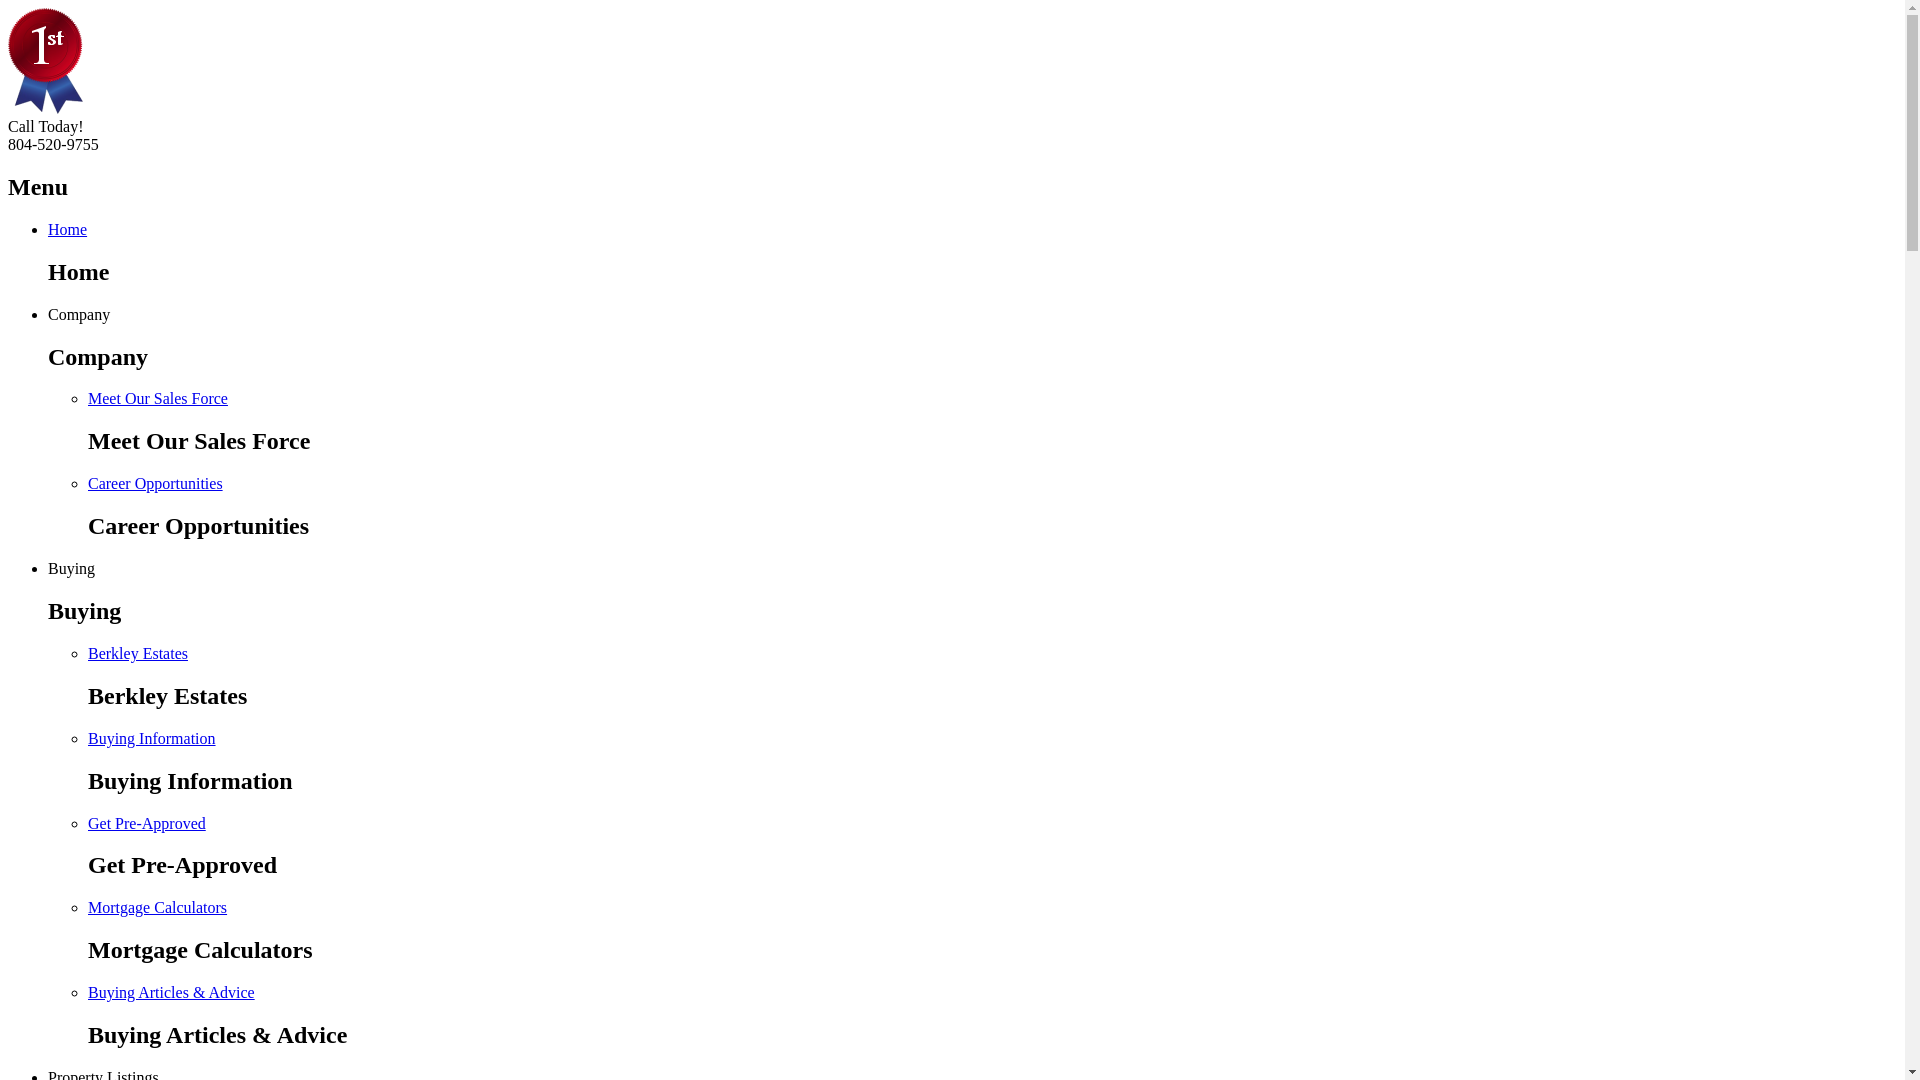  I want to click on Home, so click(68, 230).